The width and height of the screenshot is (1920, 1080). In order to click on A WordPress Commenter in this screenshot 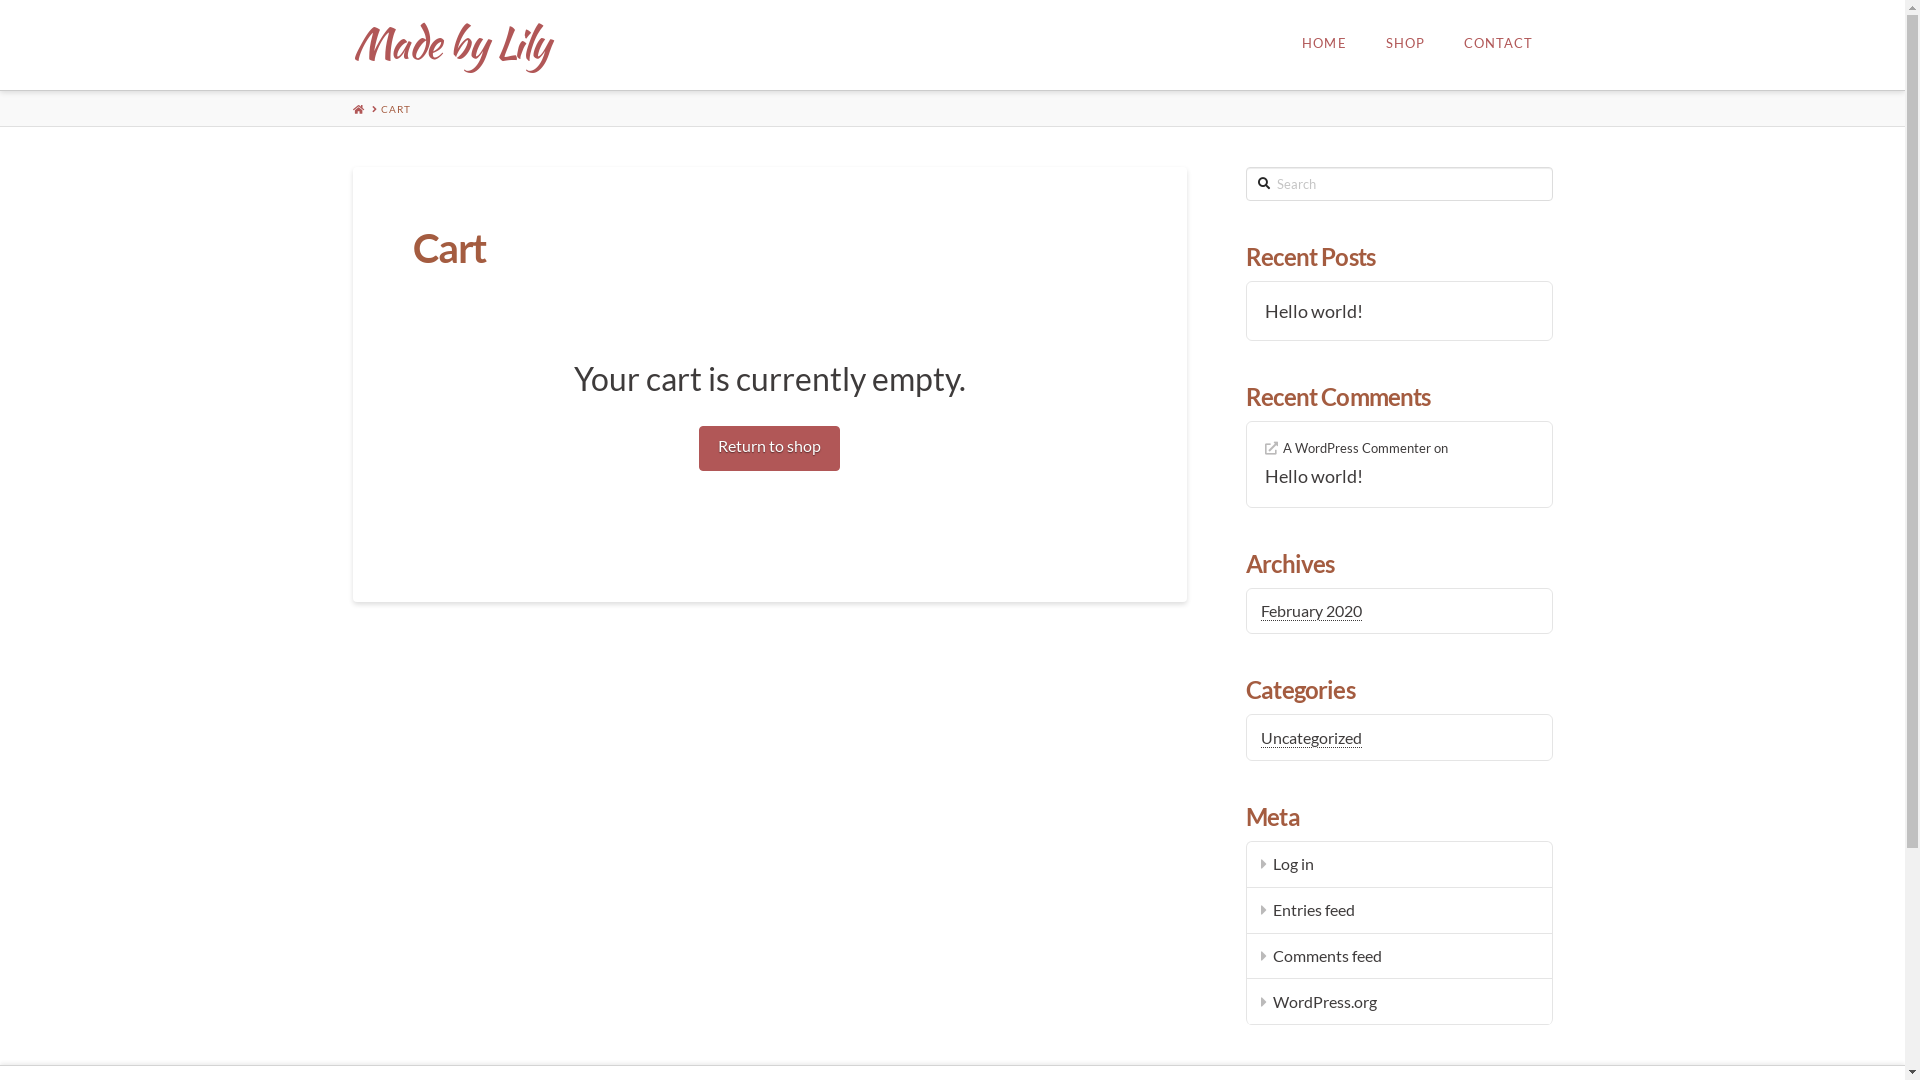, I will do `click(1348, 448)`.